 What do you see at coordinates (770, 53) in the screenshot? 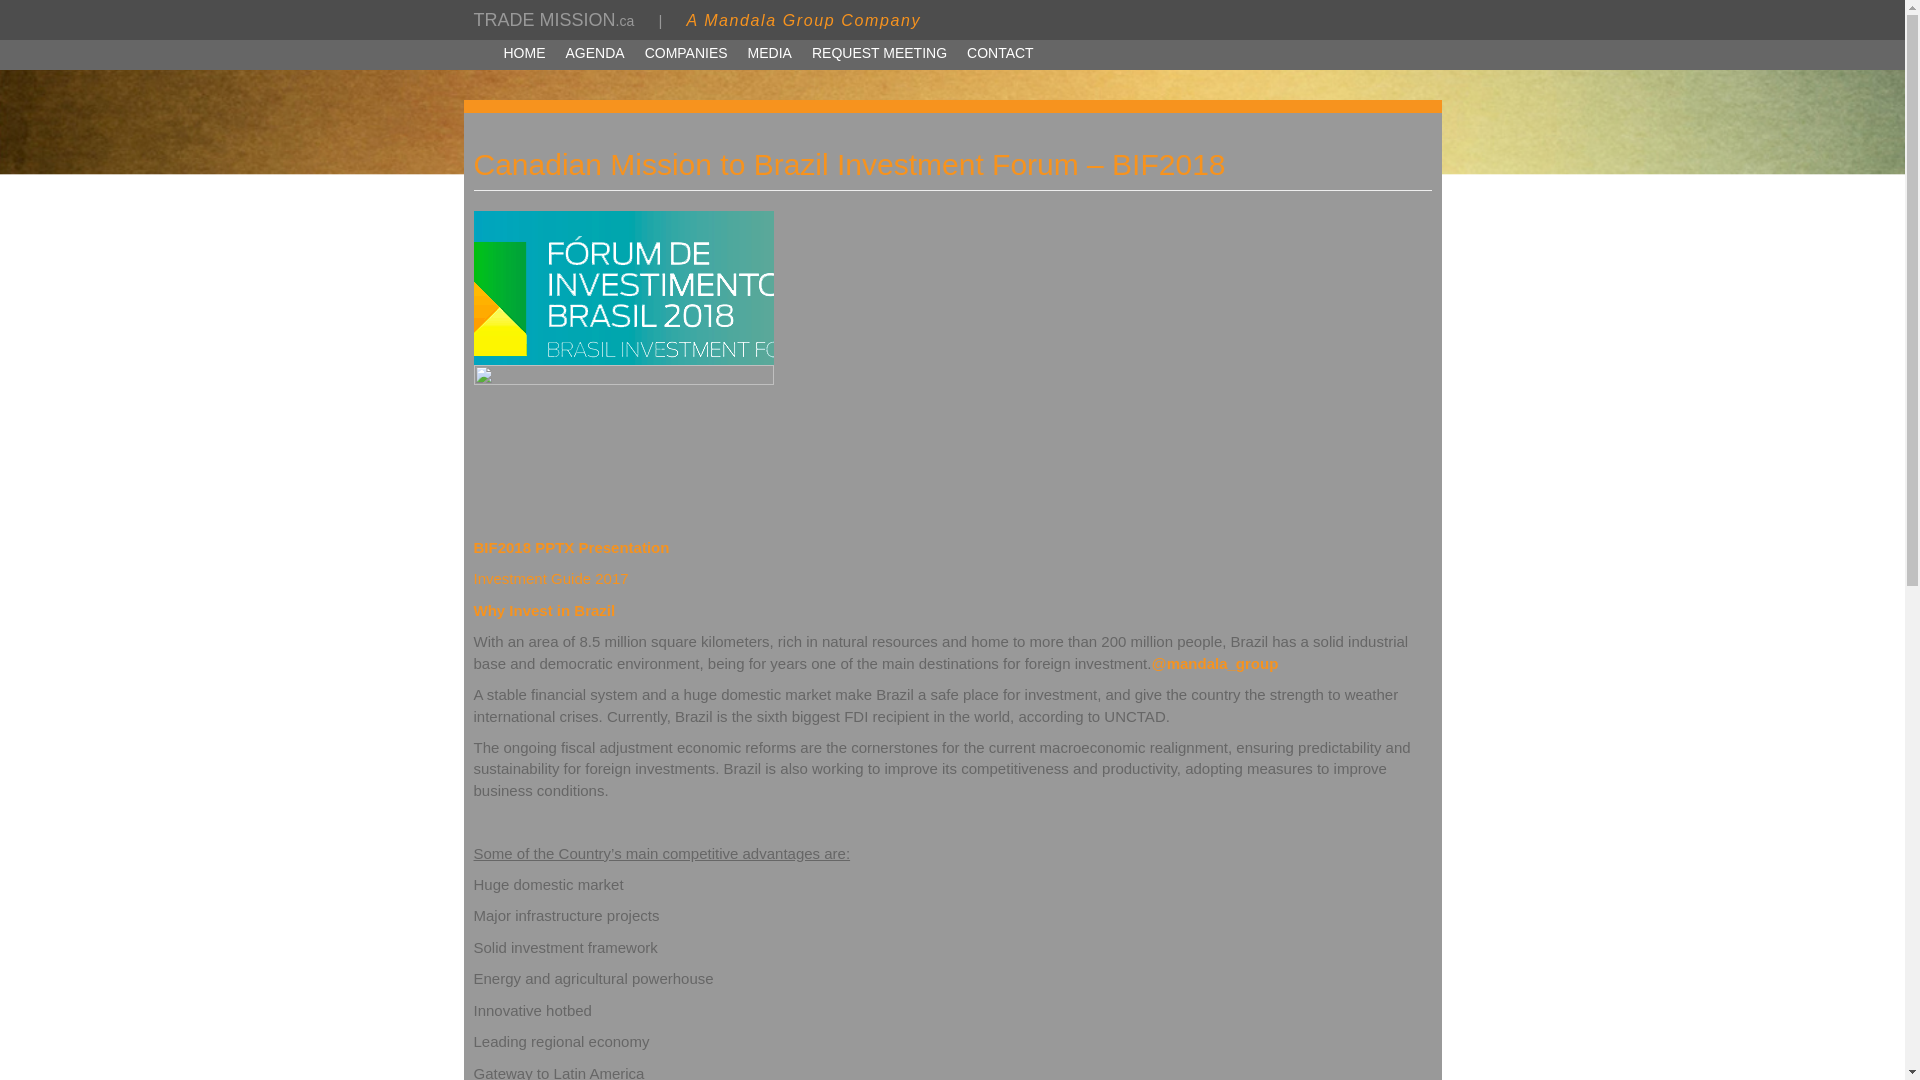
I see `MEDIA` at bounding box center [770, 53].